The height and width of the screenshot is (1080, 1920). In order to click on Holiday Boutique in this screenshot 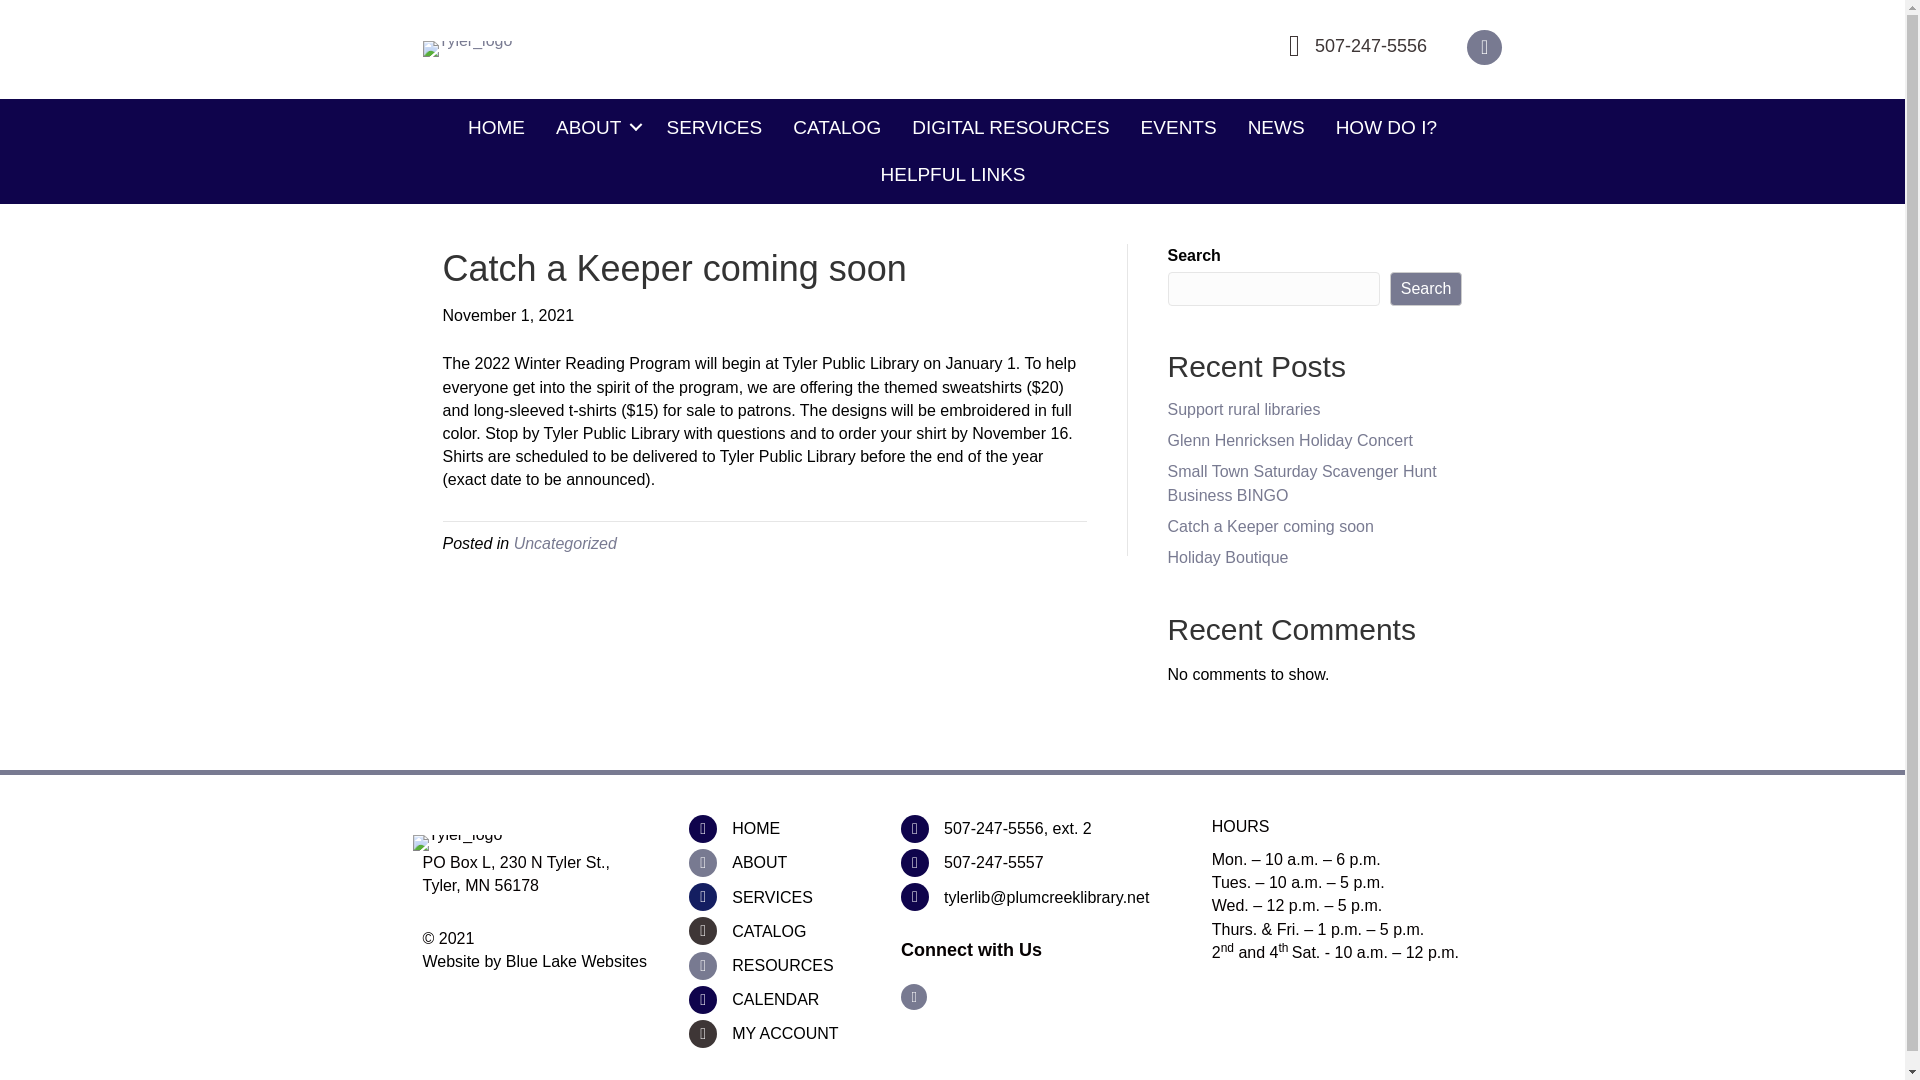, I will do `click(1228, 556)`.